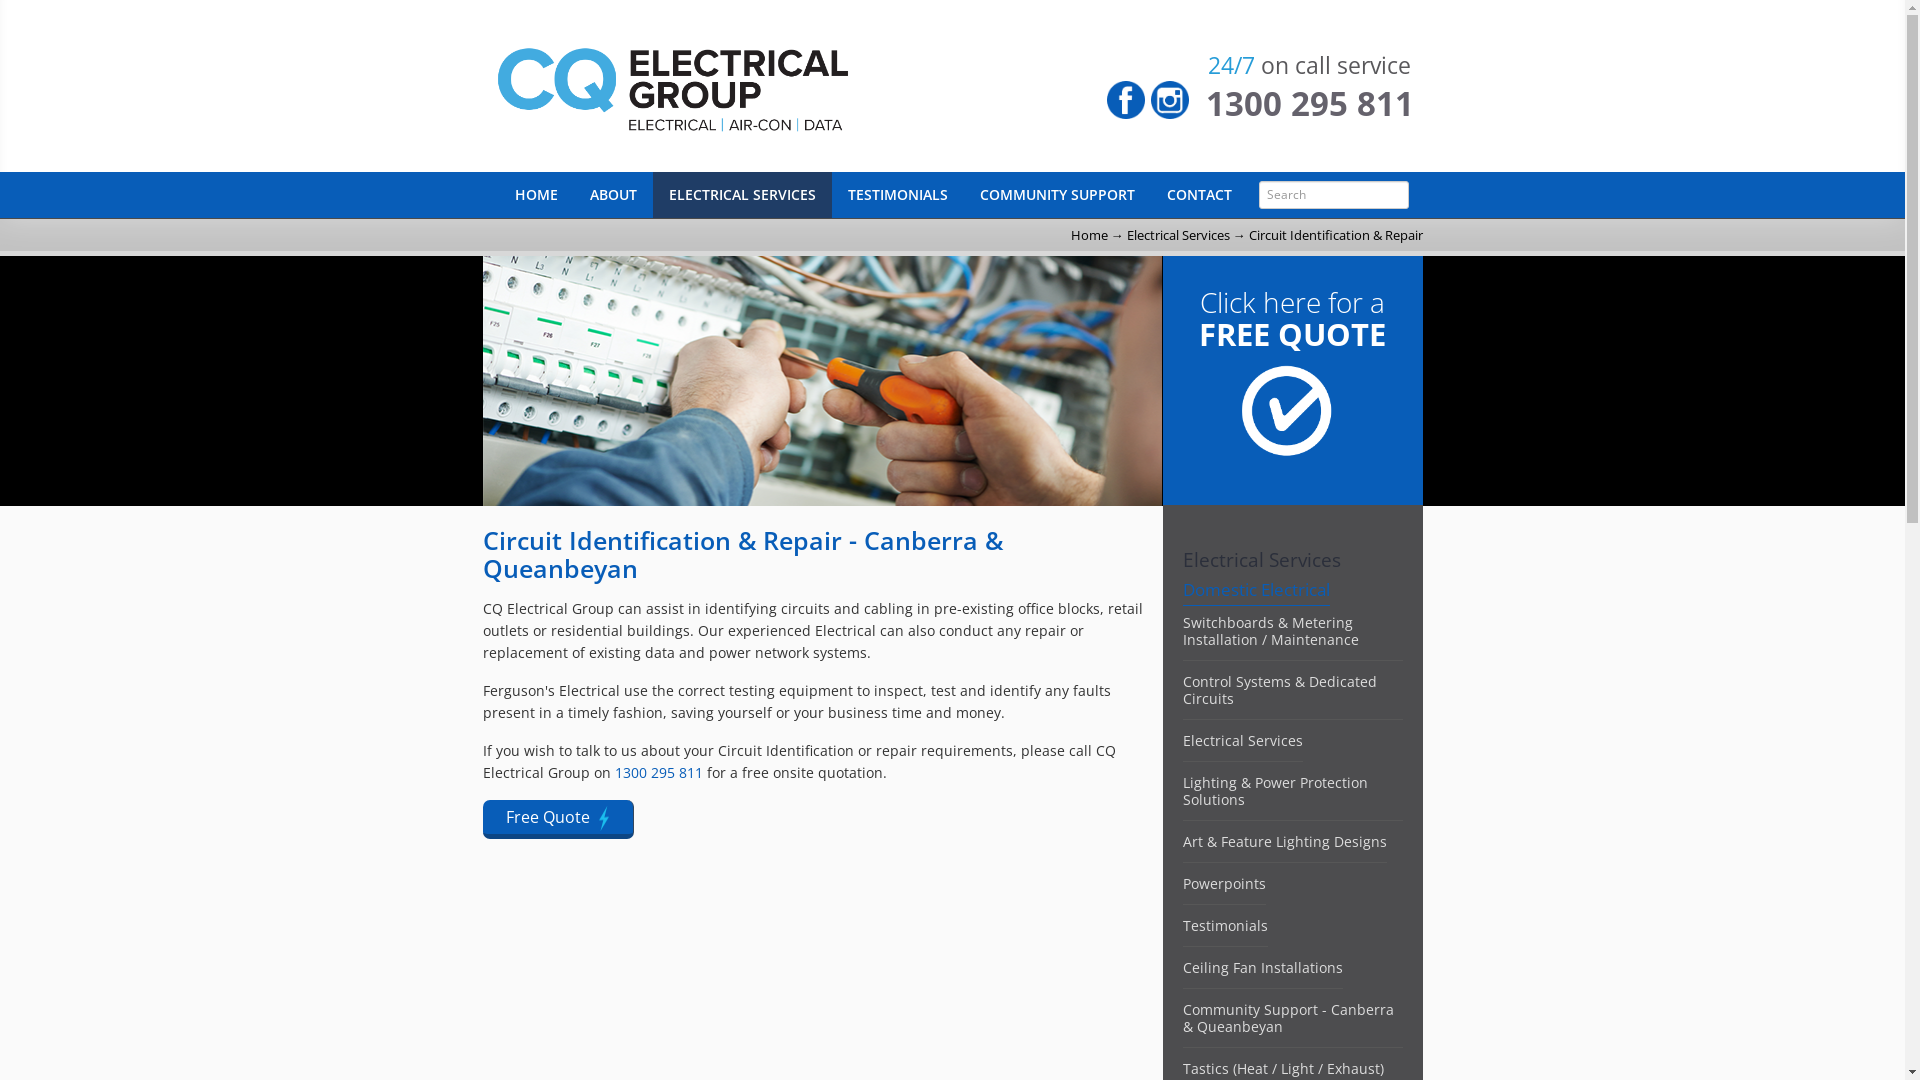  What do you see at coordinates (1270, 630) in the screenshot?
I see `Switchboards & Metering Installation / Maintenance` at bounding box center [1270, 630].